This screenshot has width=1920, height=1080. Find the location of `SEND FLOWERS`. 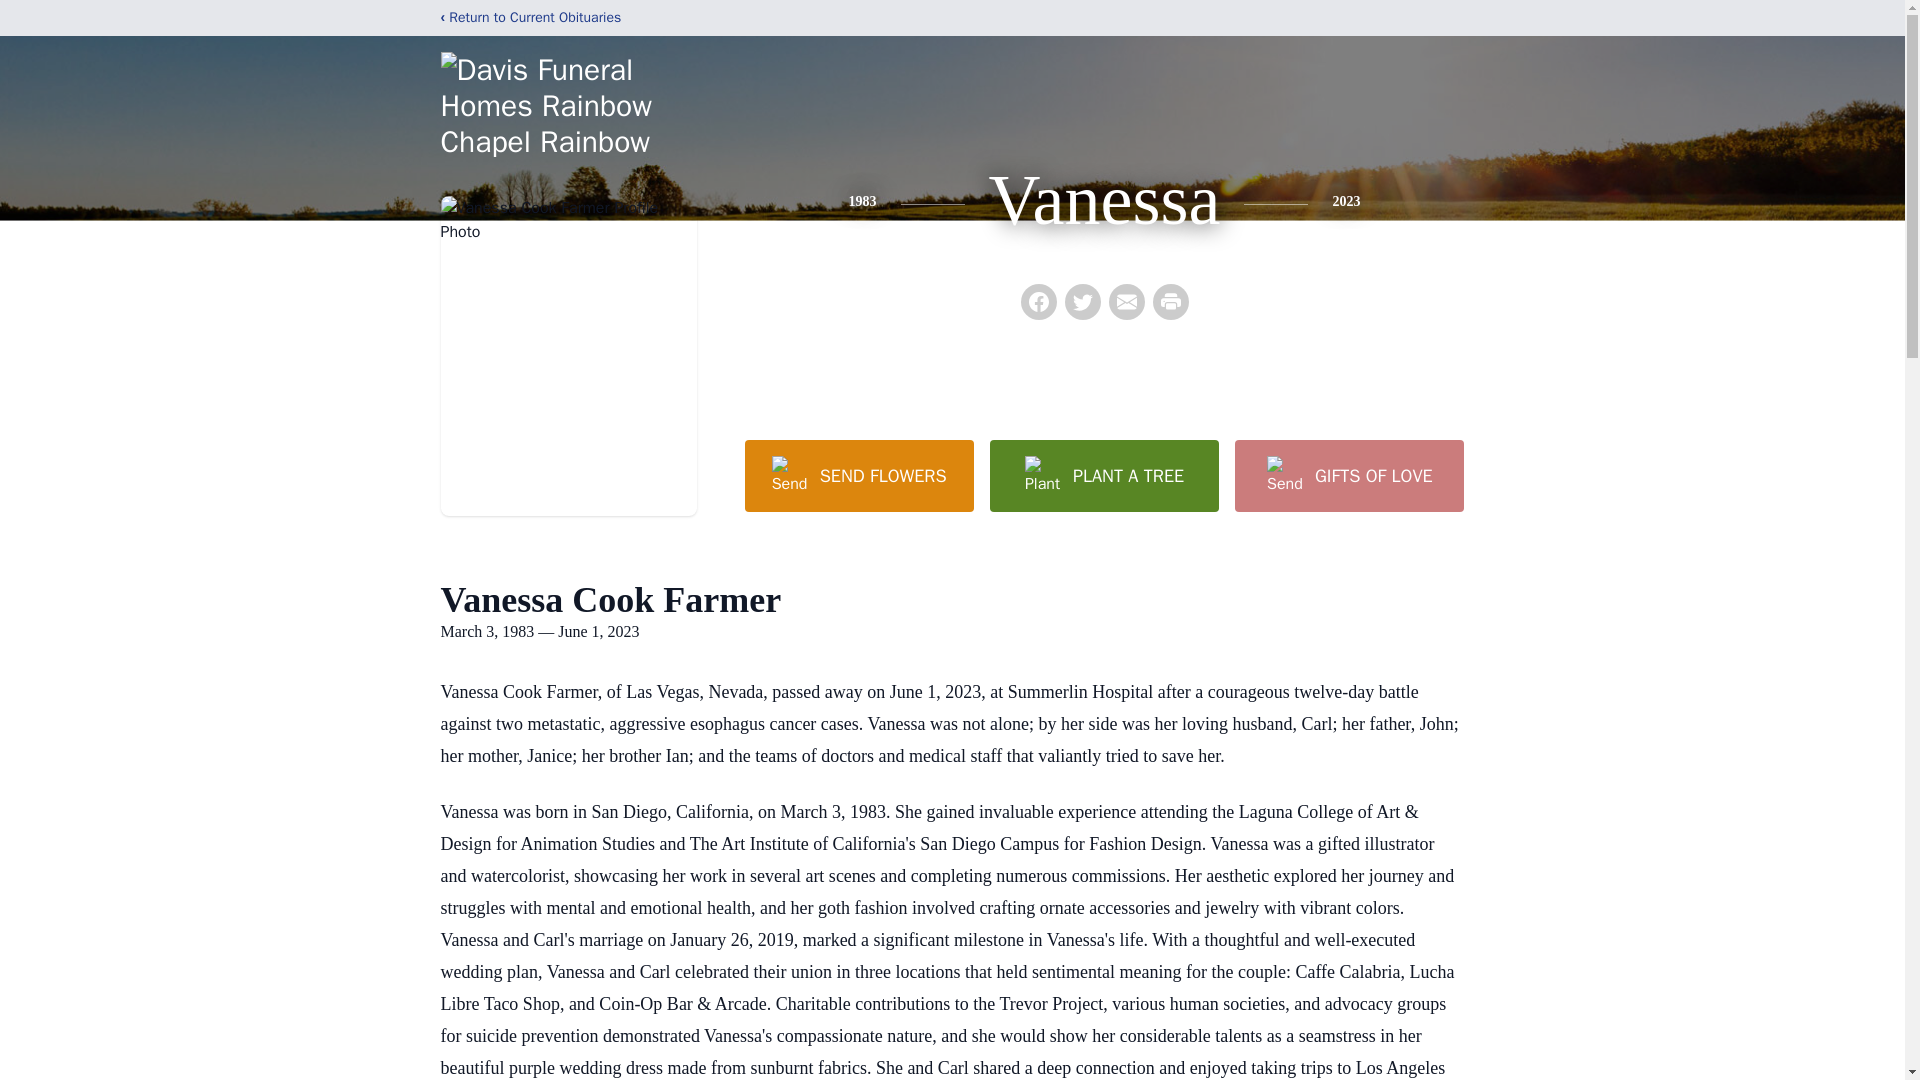

SEND FLOWERS is located at coordinates (858, 475).